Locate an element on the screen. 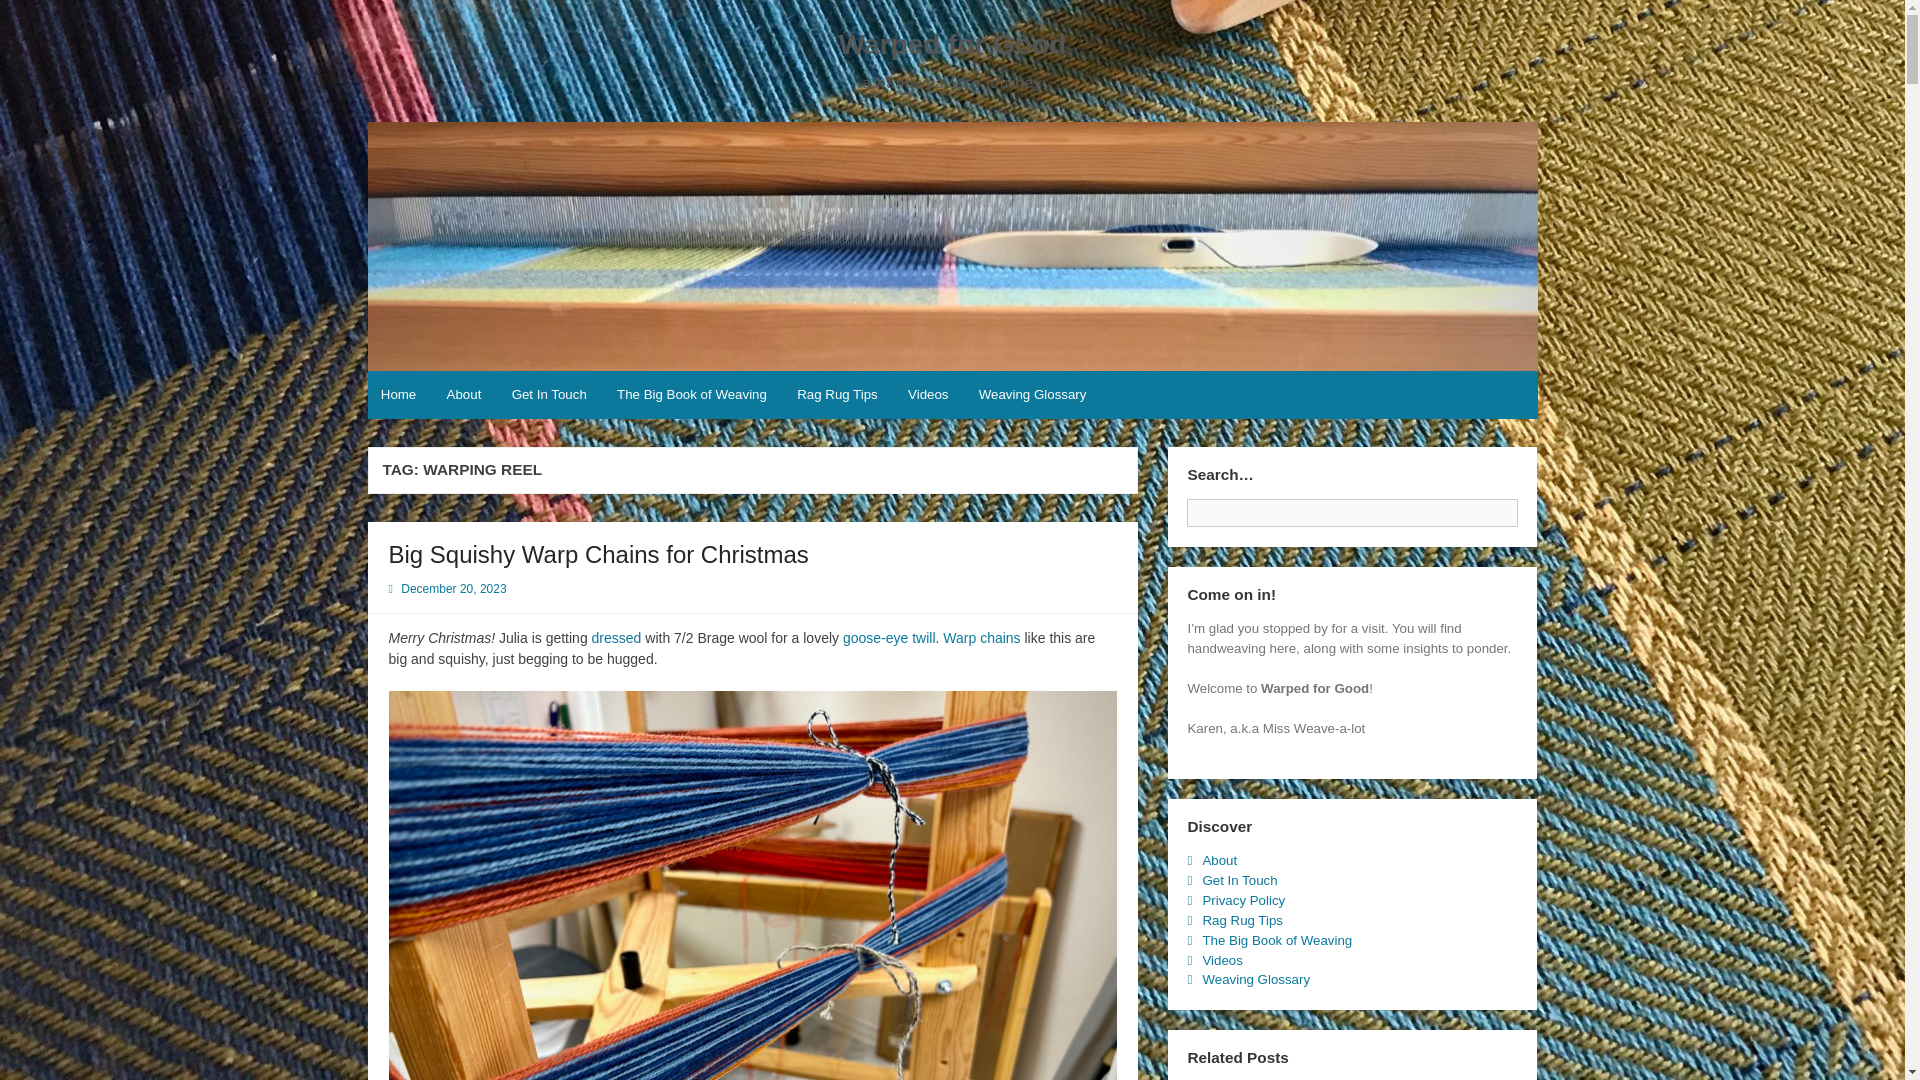 The image size is (1920, 1080). Videos is located at coordinates (928, 395).